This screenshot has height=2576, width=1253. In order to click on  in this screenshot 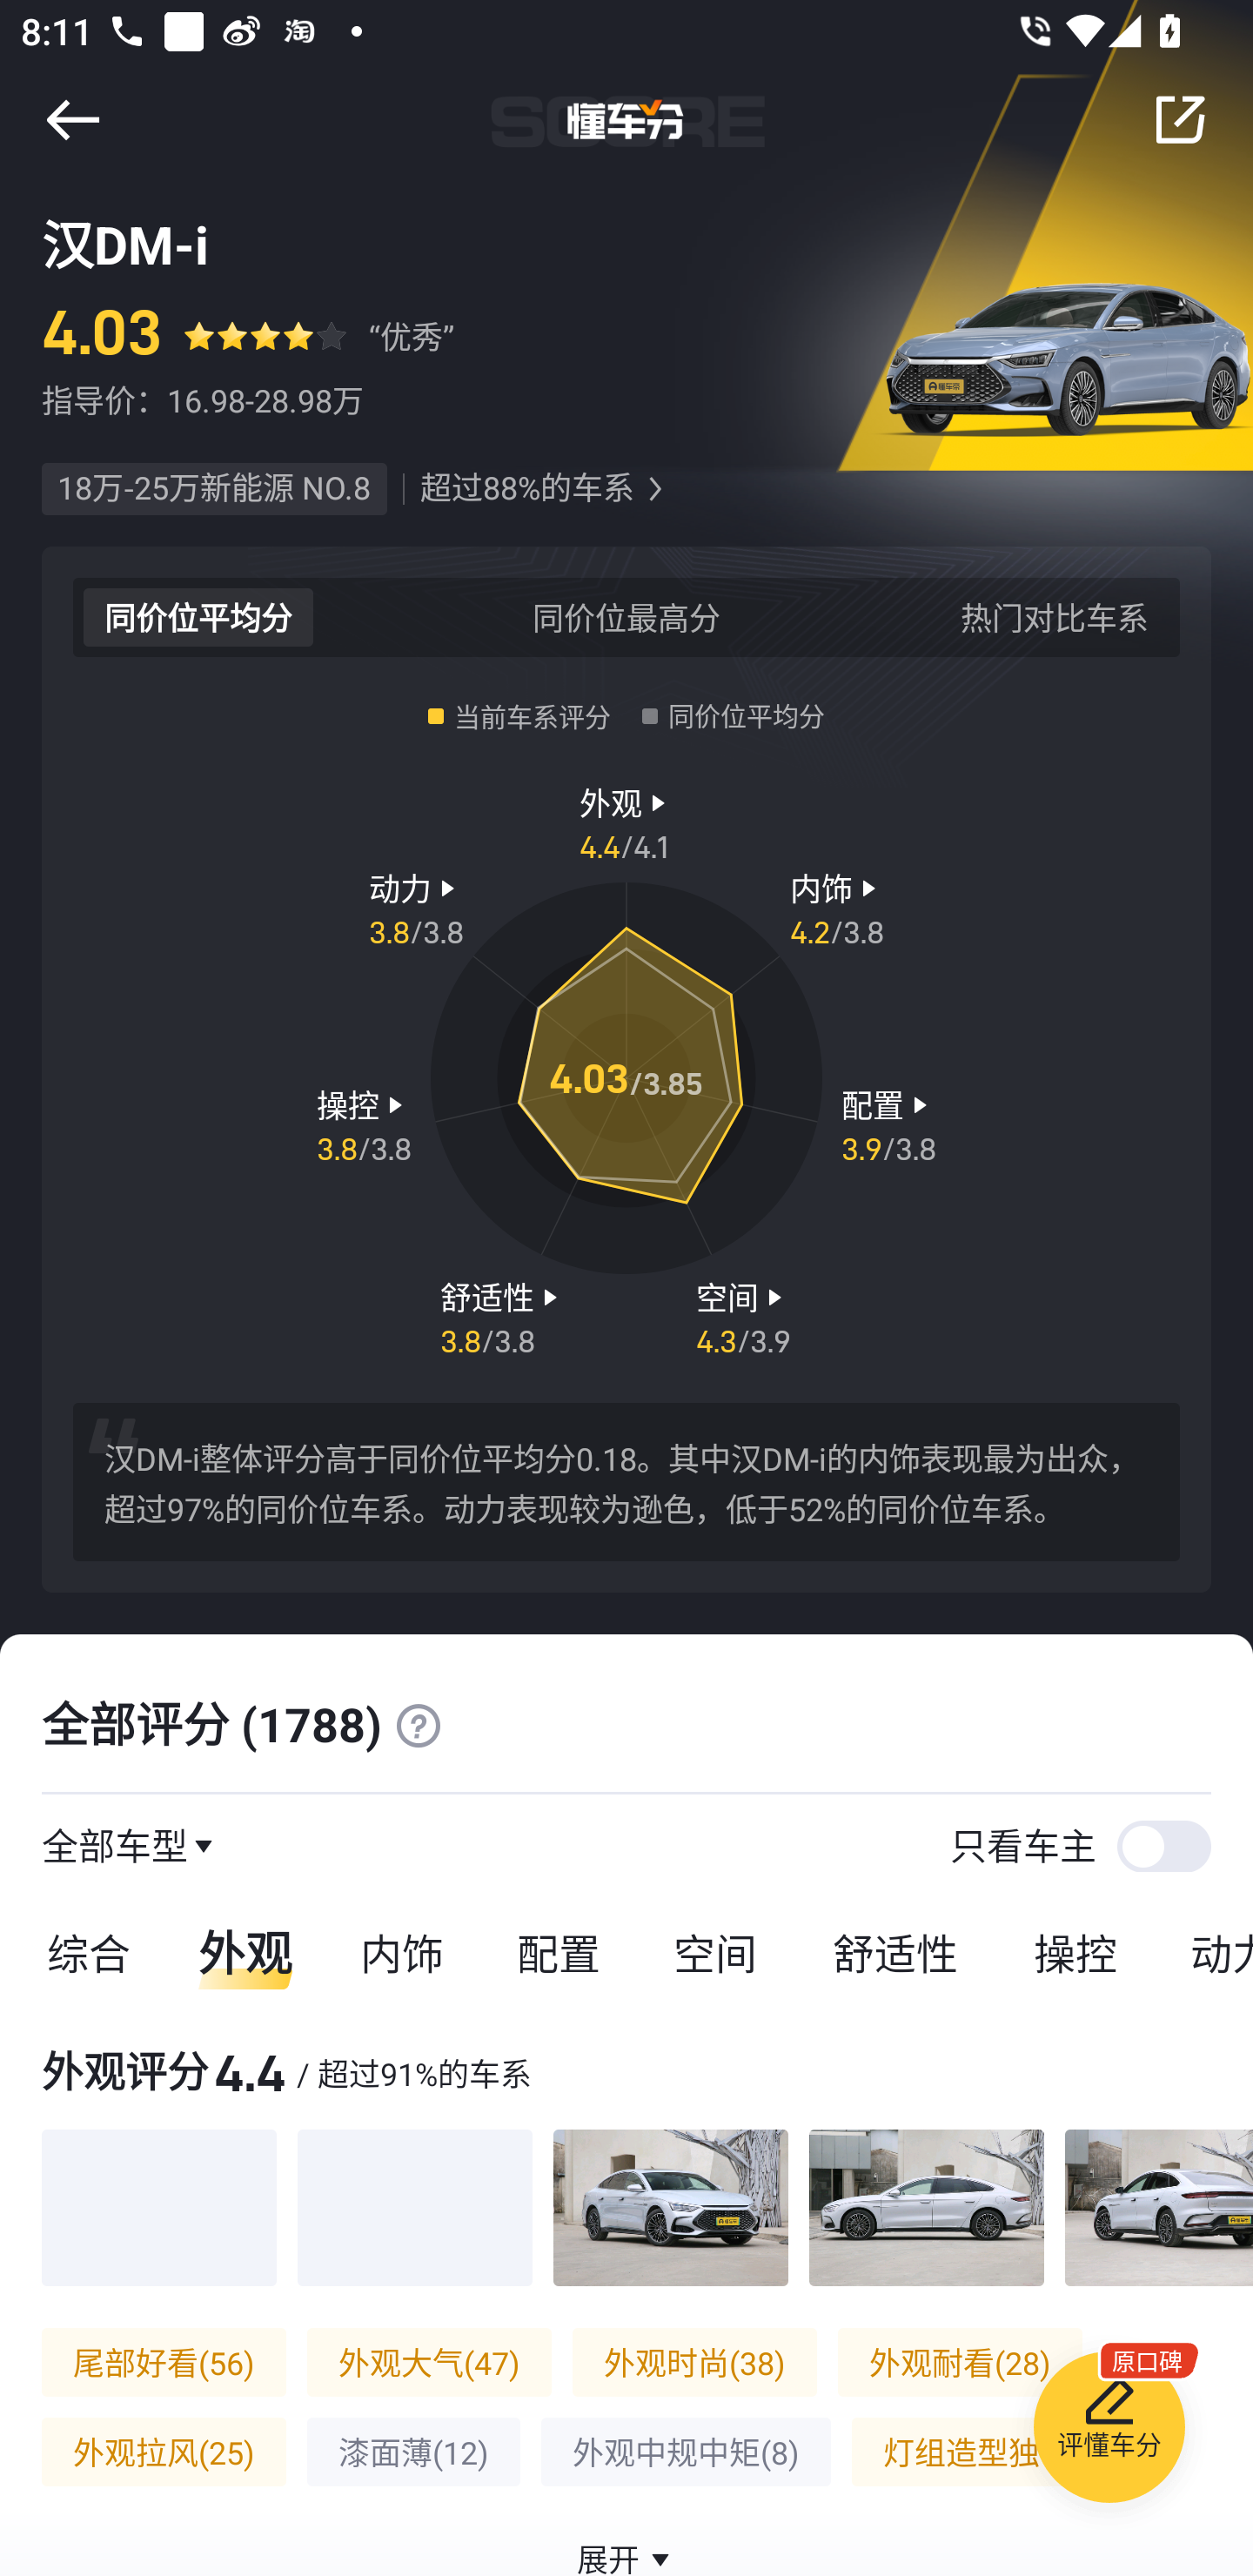, I will do `click(72, 119)`.